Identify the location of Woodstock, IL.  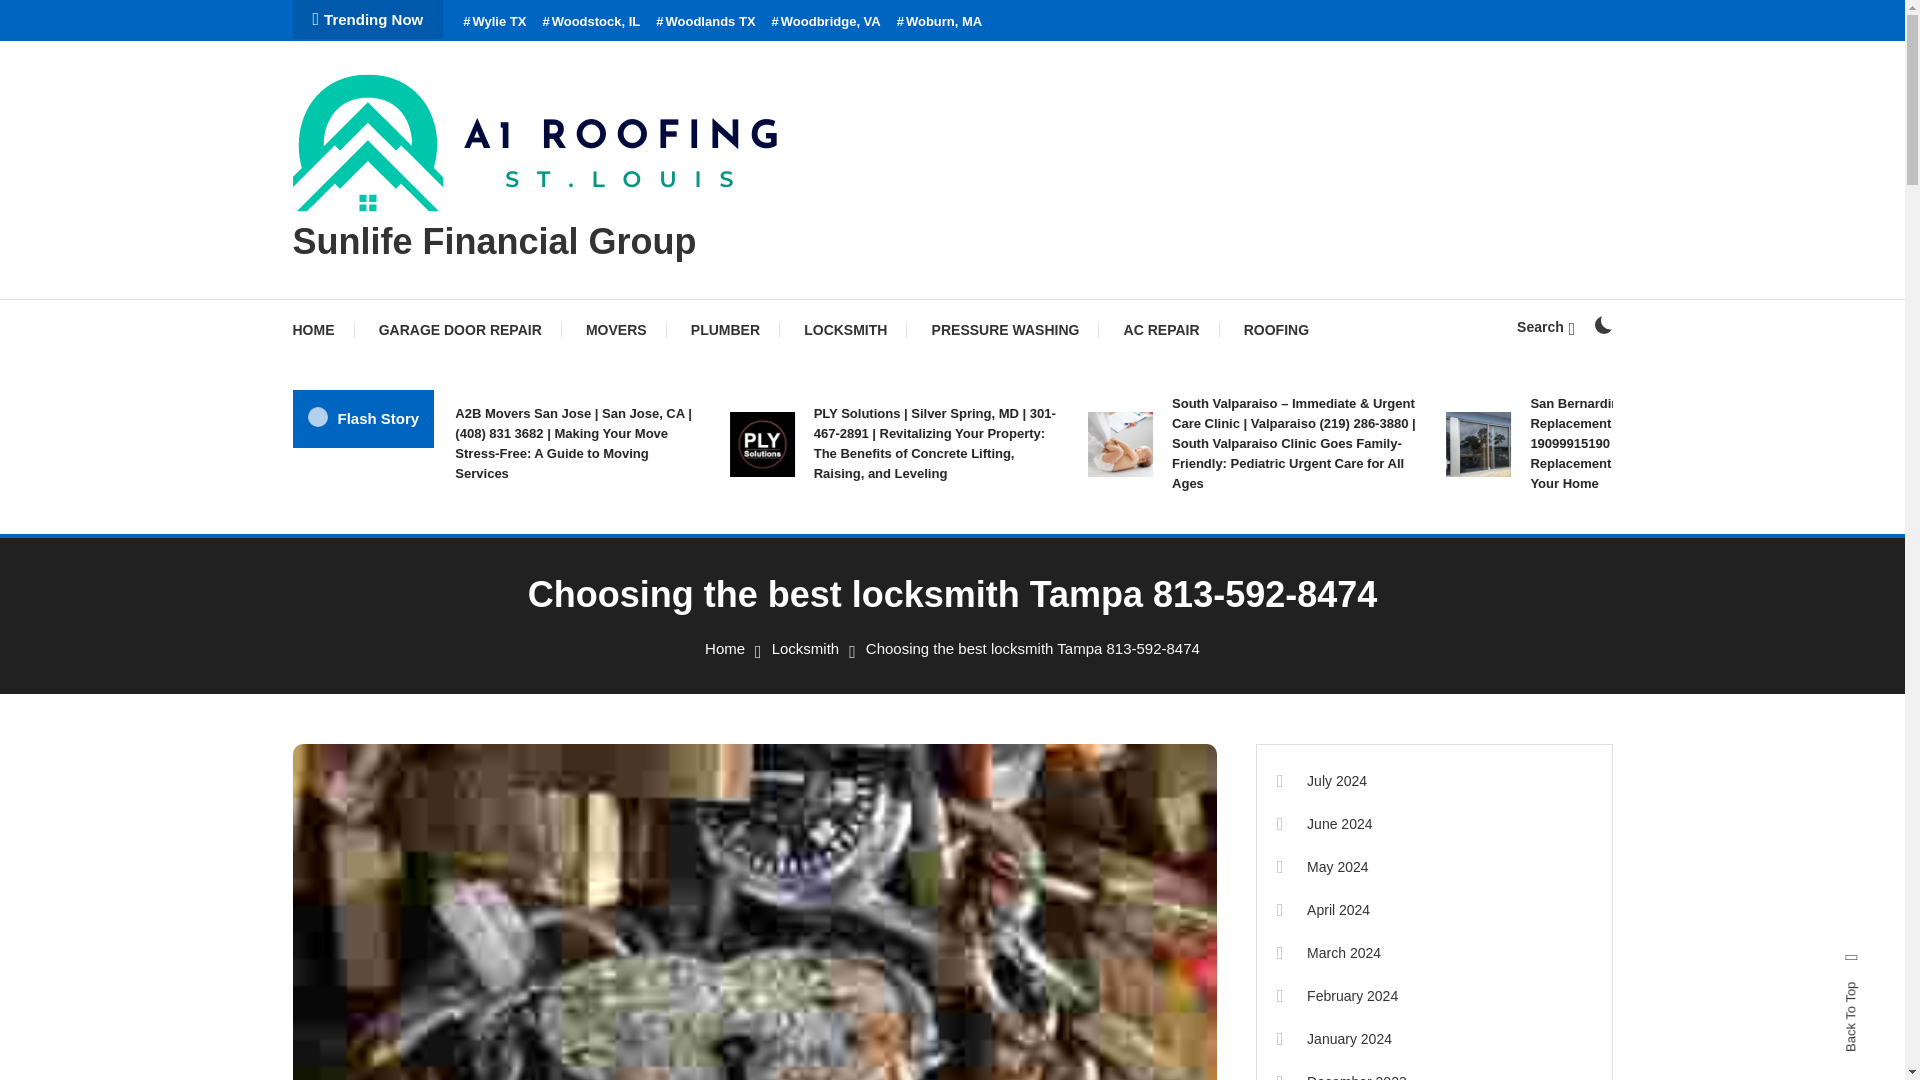
(590, 22).